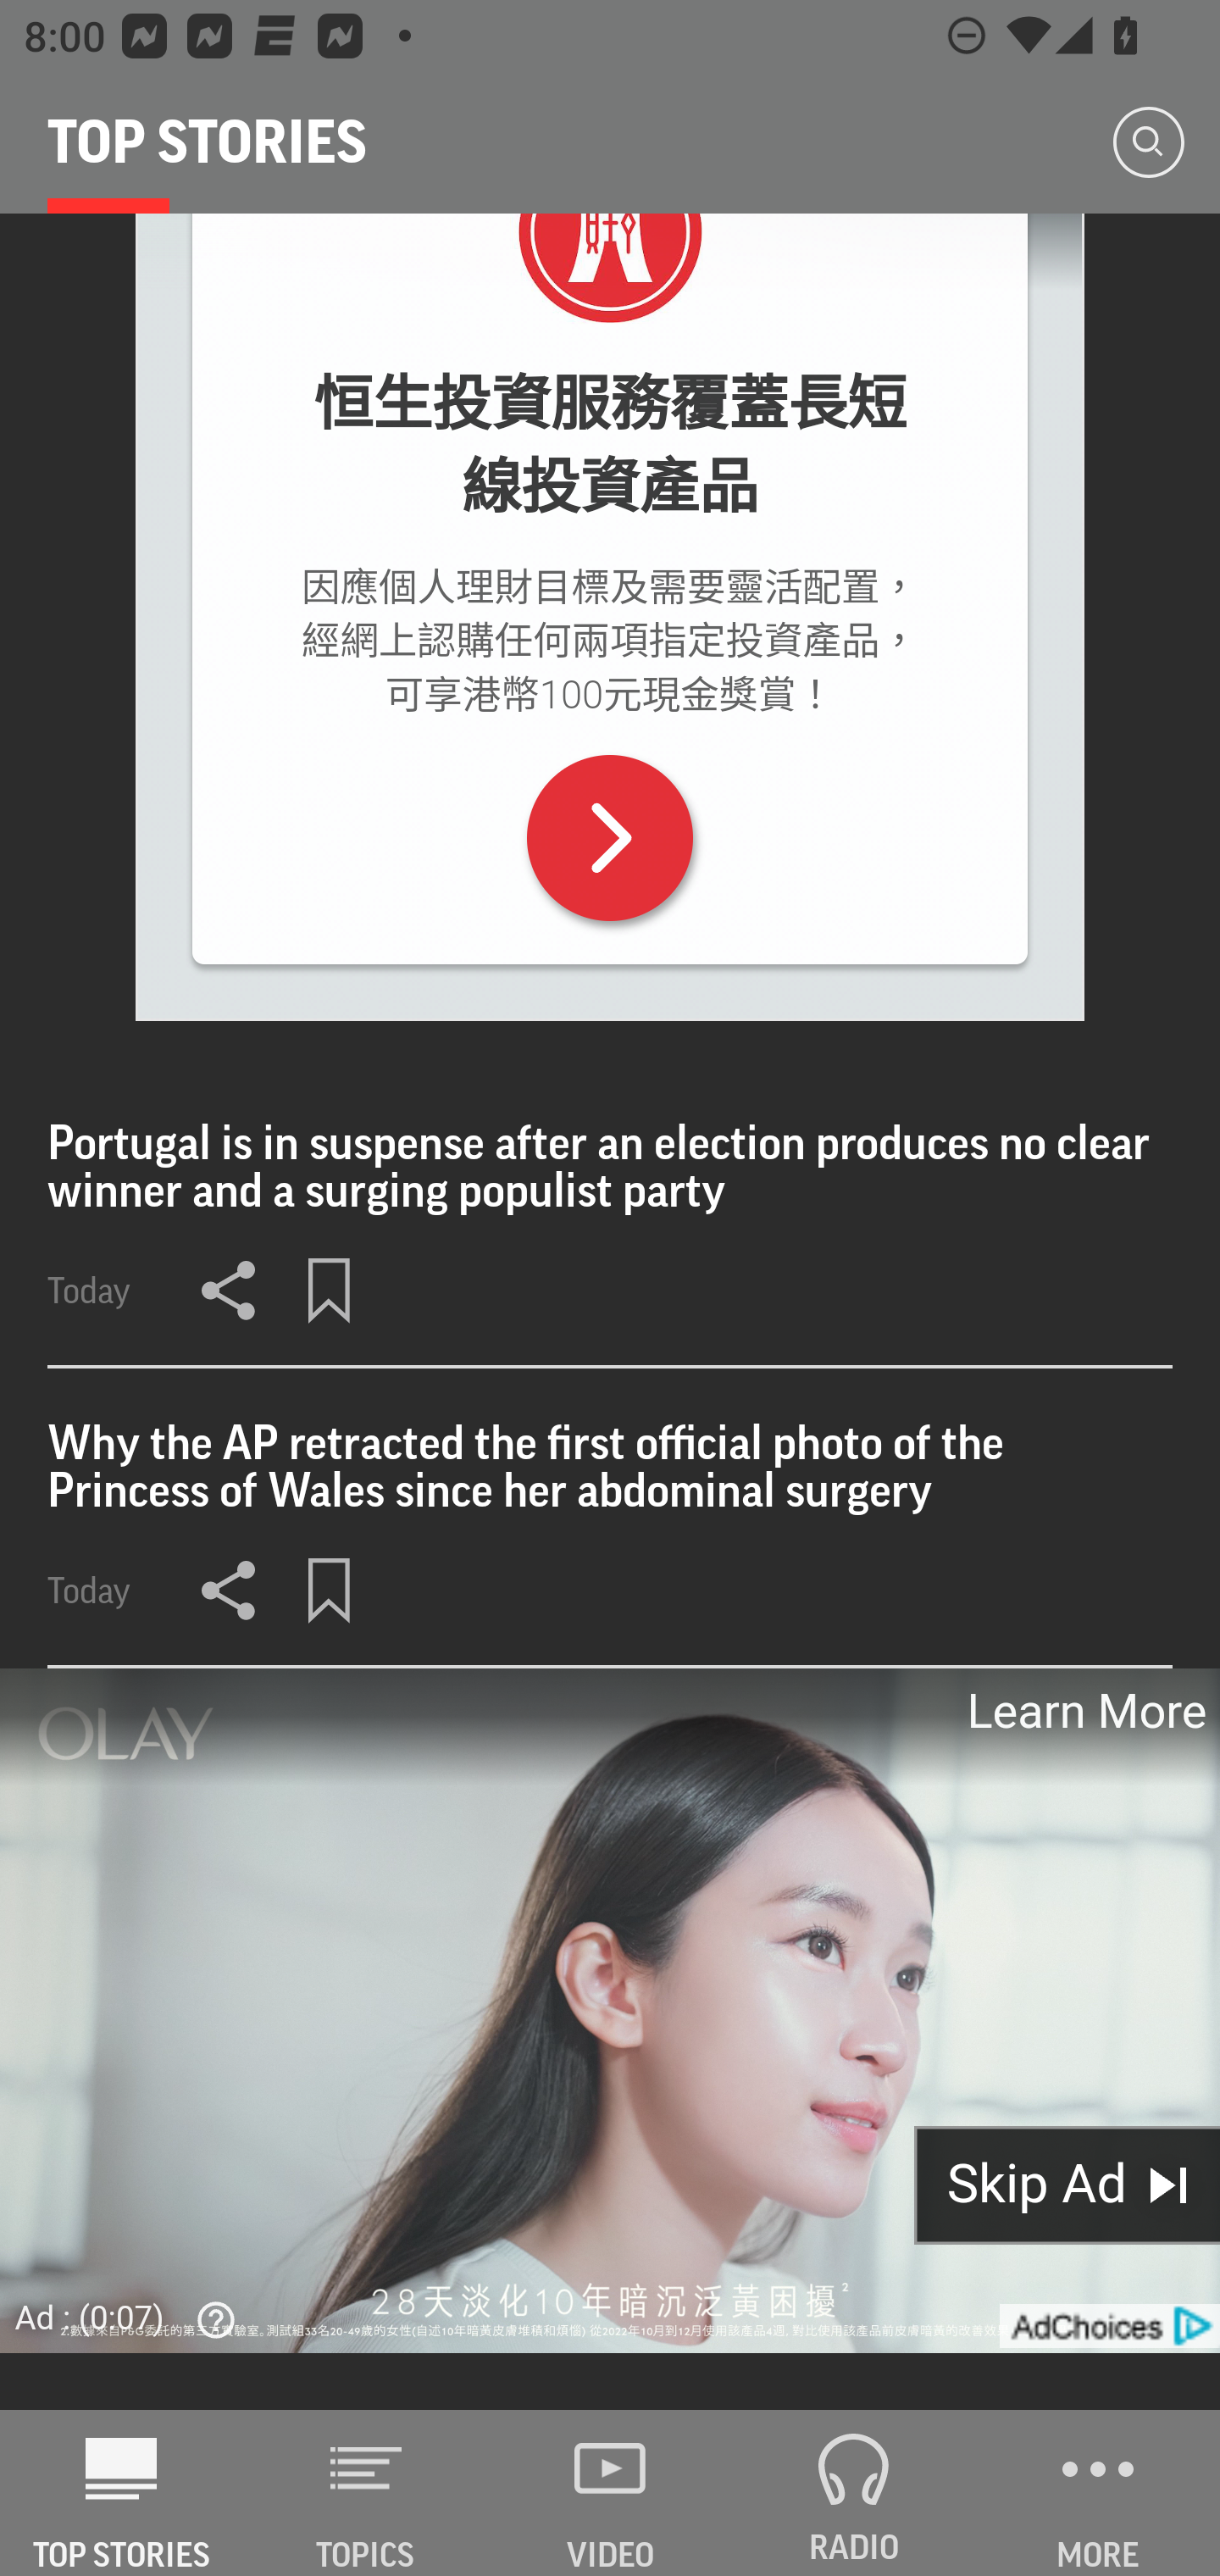 The image size is (1220, 2576). I want to click on Learn More, so click(1084, 1712).